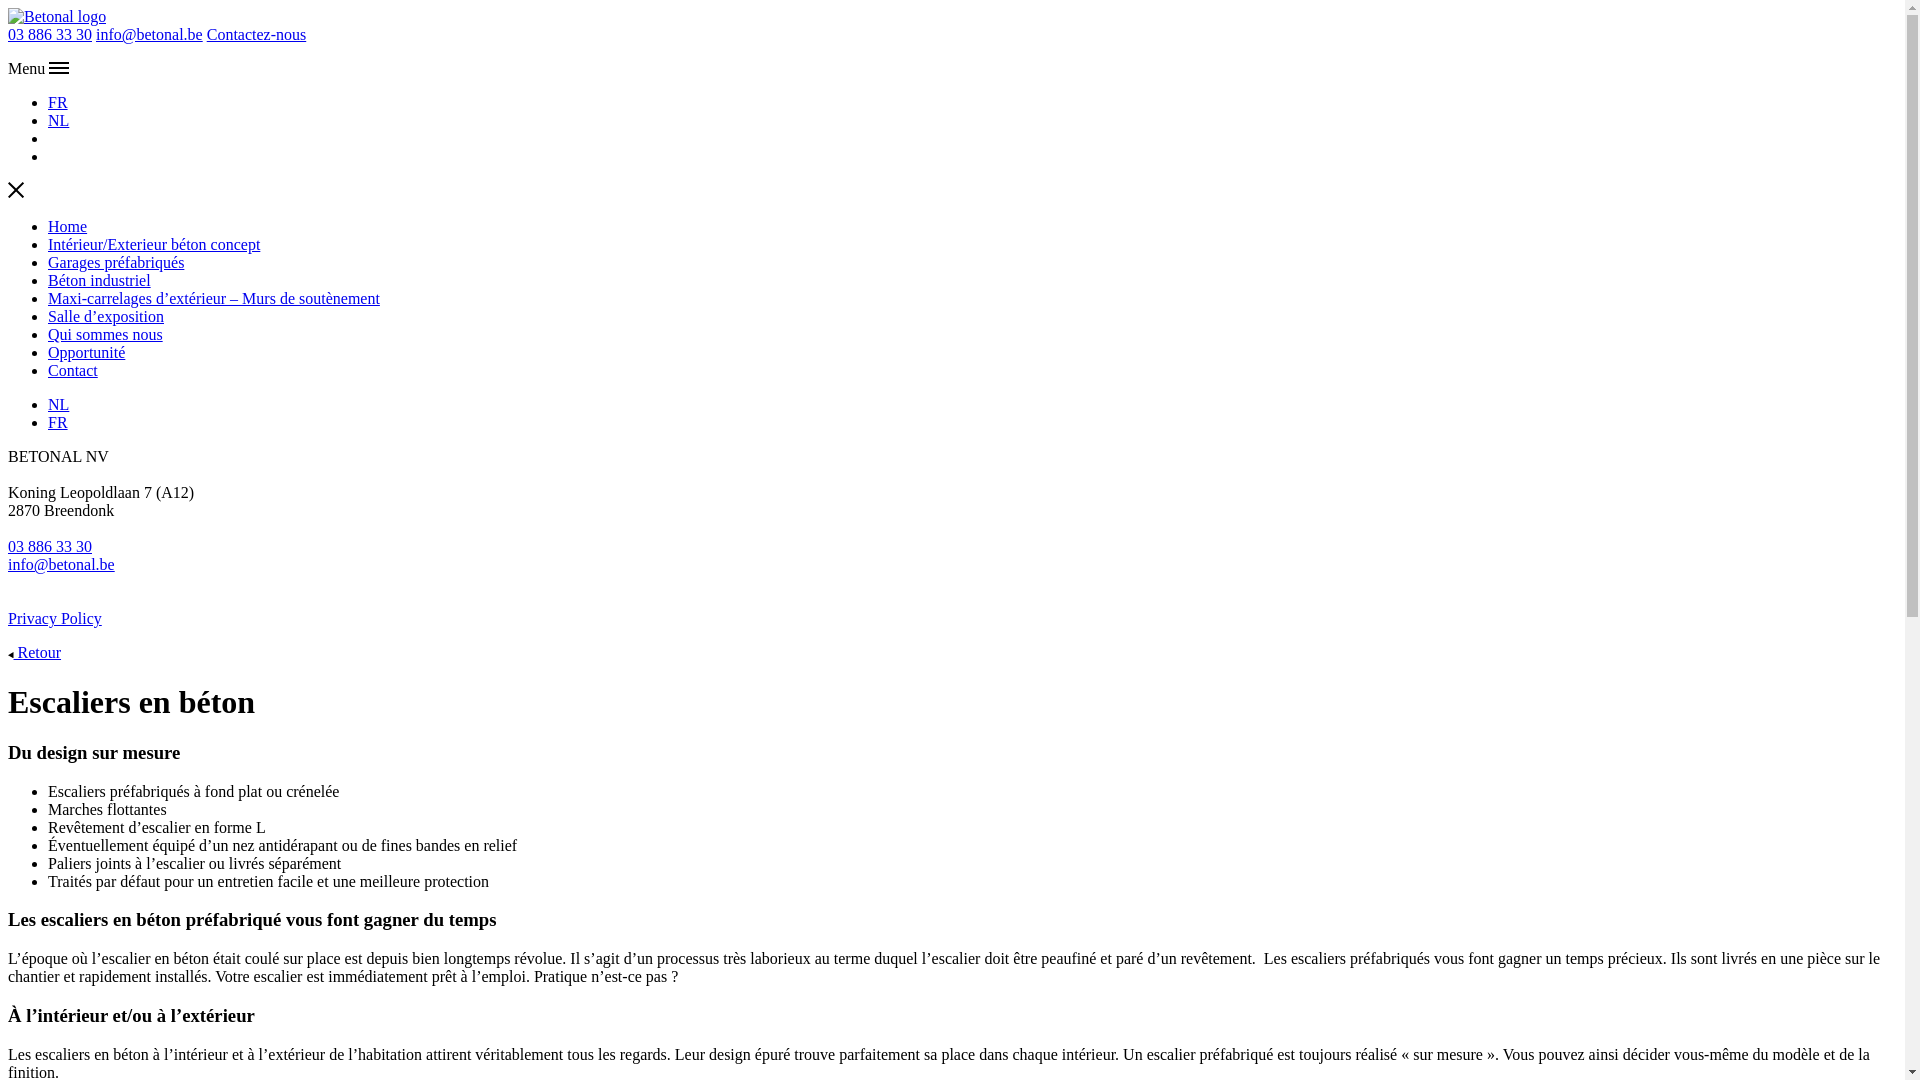 The width and height of the screenshot is (1920, 1080). What do you see at coordinates (58, 422) in the screenshot?
I see `FR` at bounding box center [58, 422].